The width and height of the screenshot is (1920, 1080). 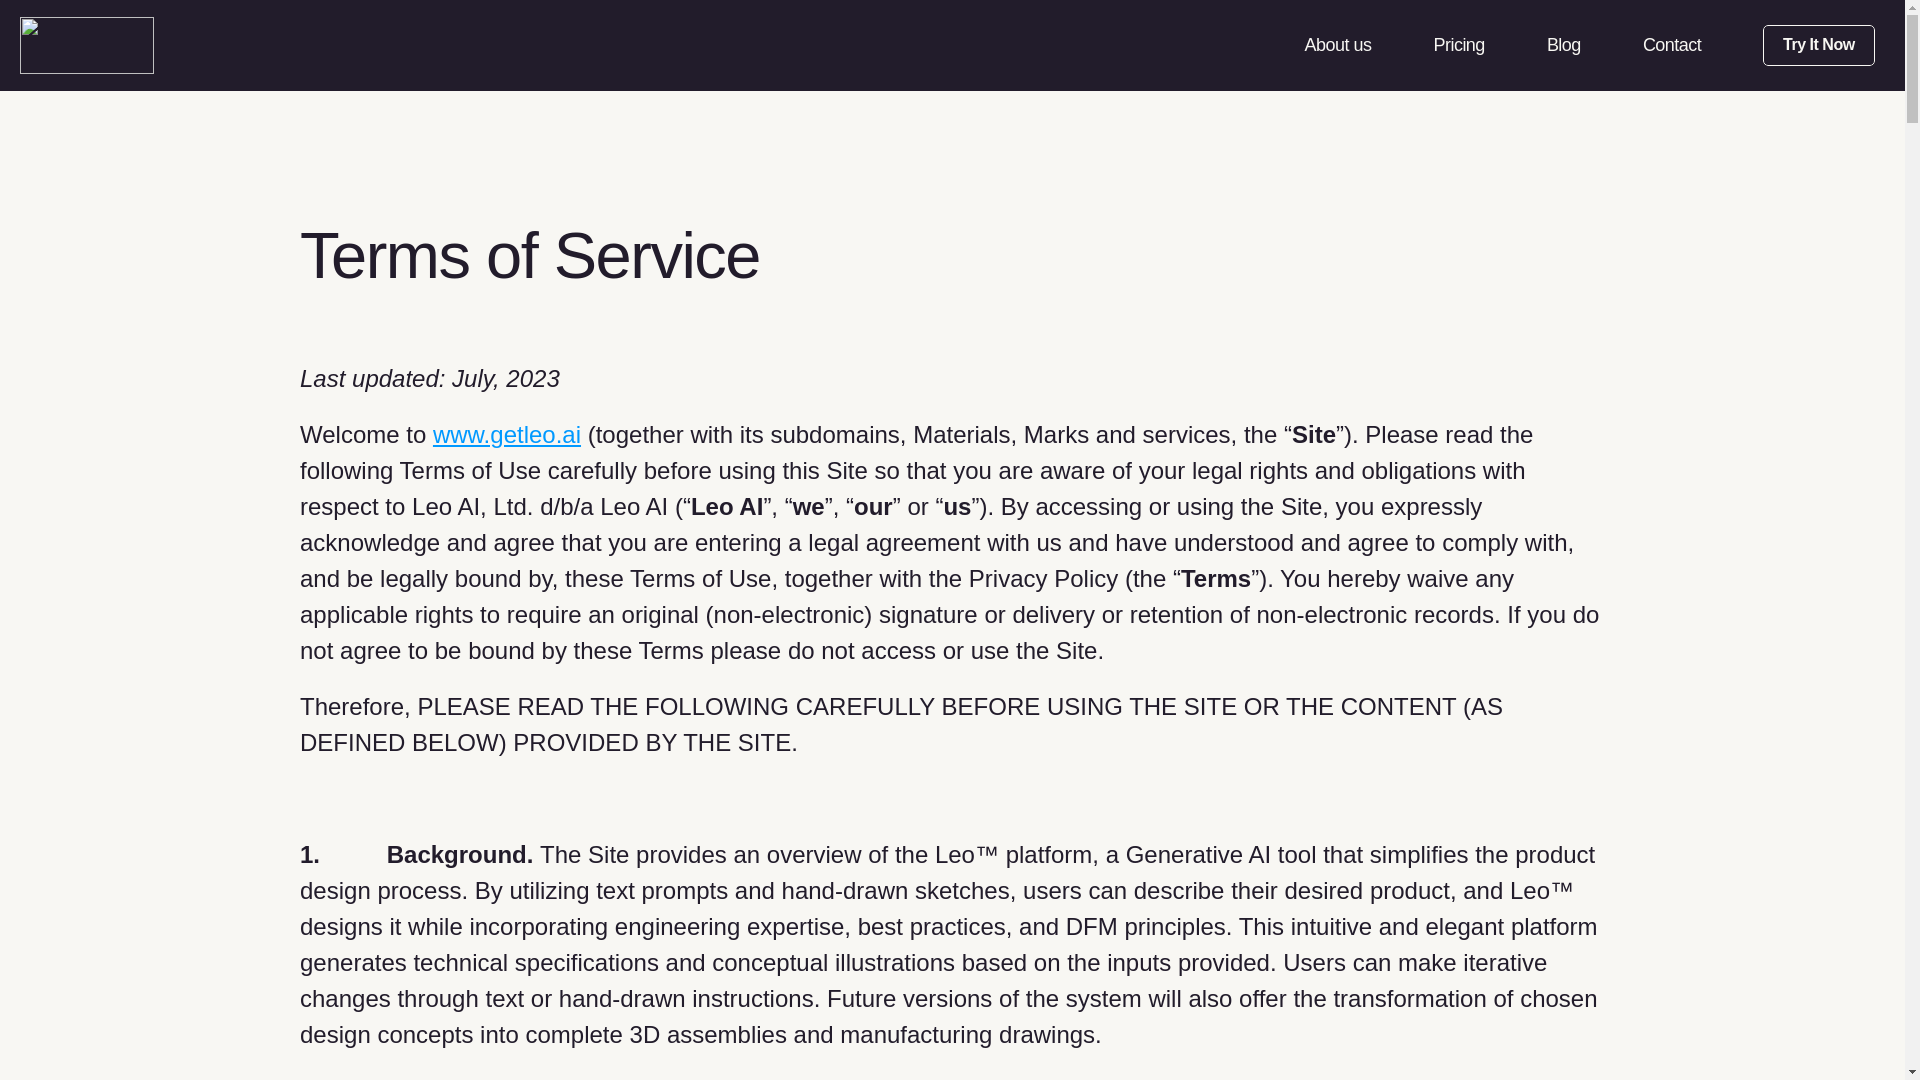 What do you see at coordinates (1564, 44) in the screenshot?
I see `Blog` at bounding box center [1564, 44].